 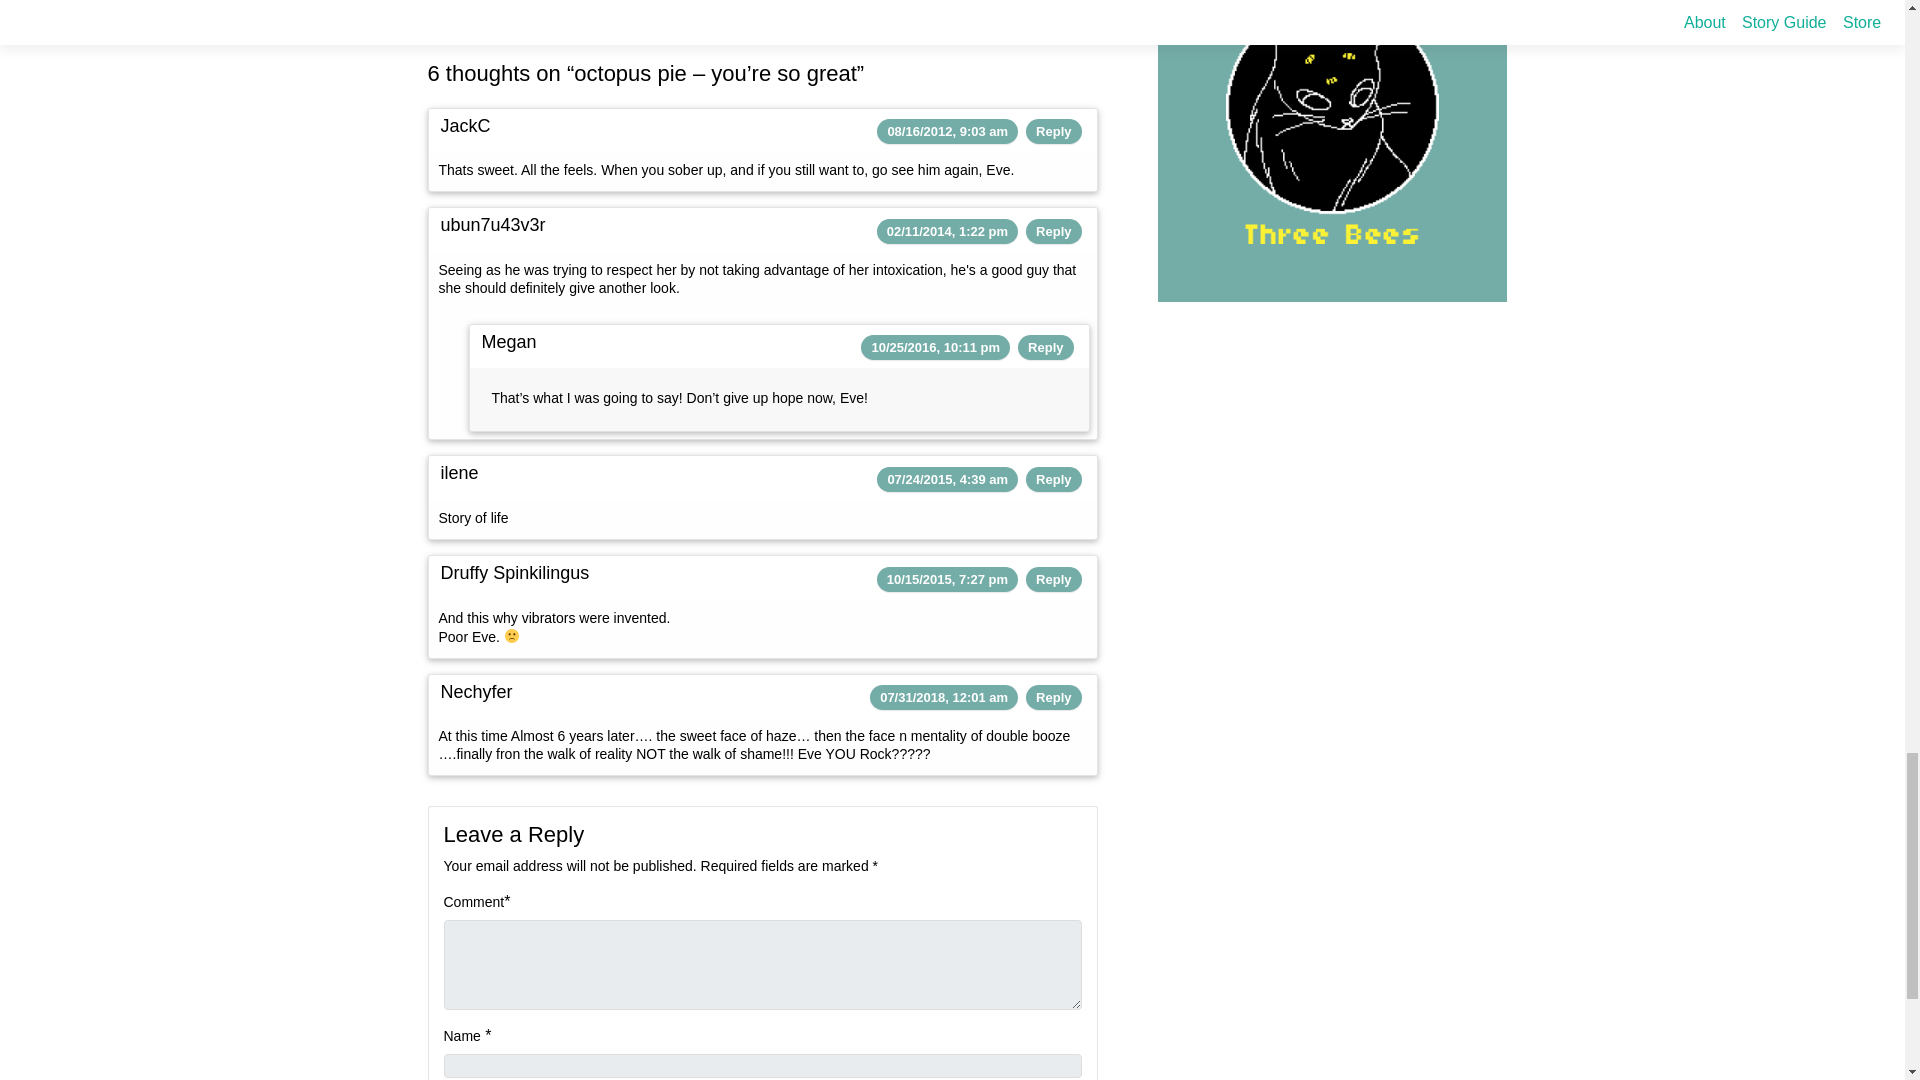 What do you see at coordinates (1045, 348) in the screenshot?
I see `Reply` at bounding box center [1045, 348].